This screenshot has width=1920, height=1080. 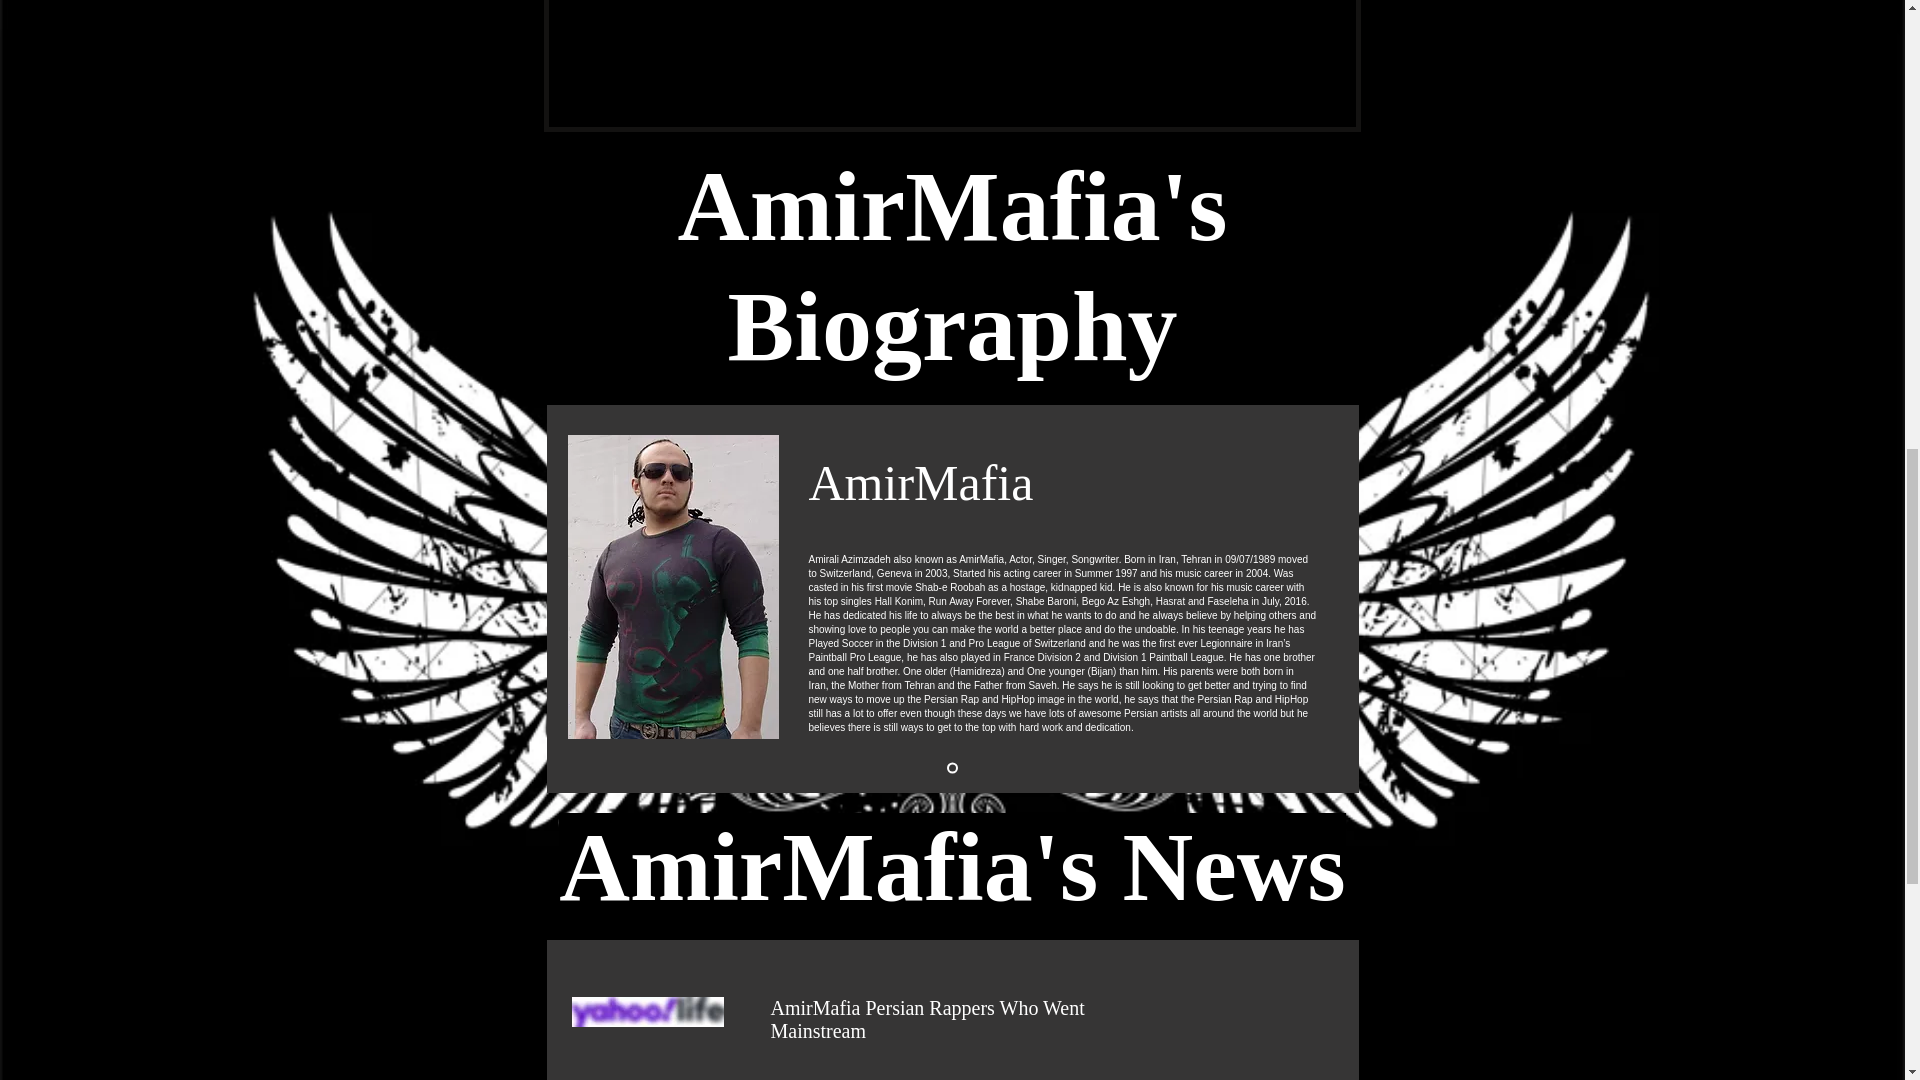 I want to click on Pretty White Blouse, so click(x=648, y=1012).